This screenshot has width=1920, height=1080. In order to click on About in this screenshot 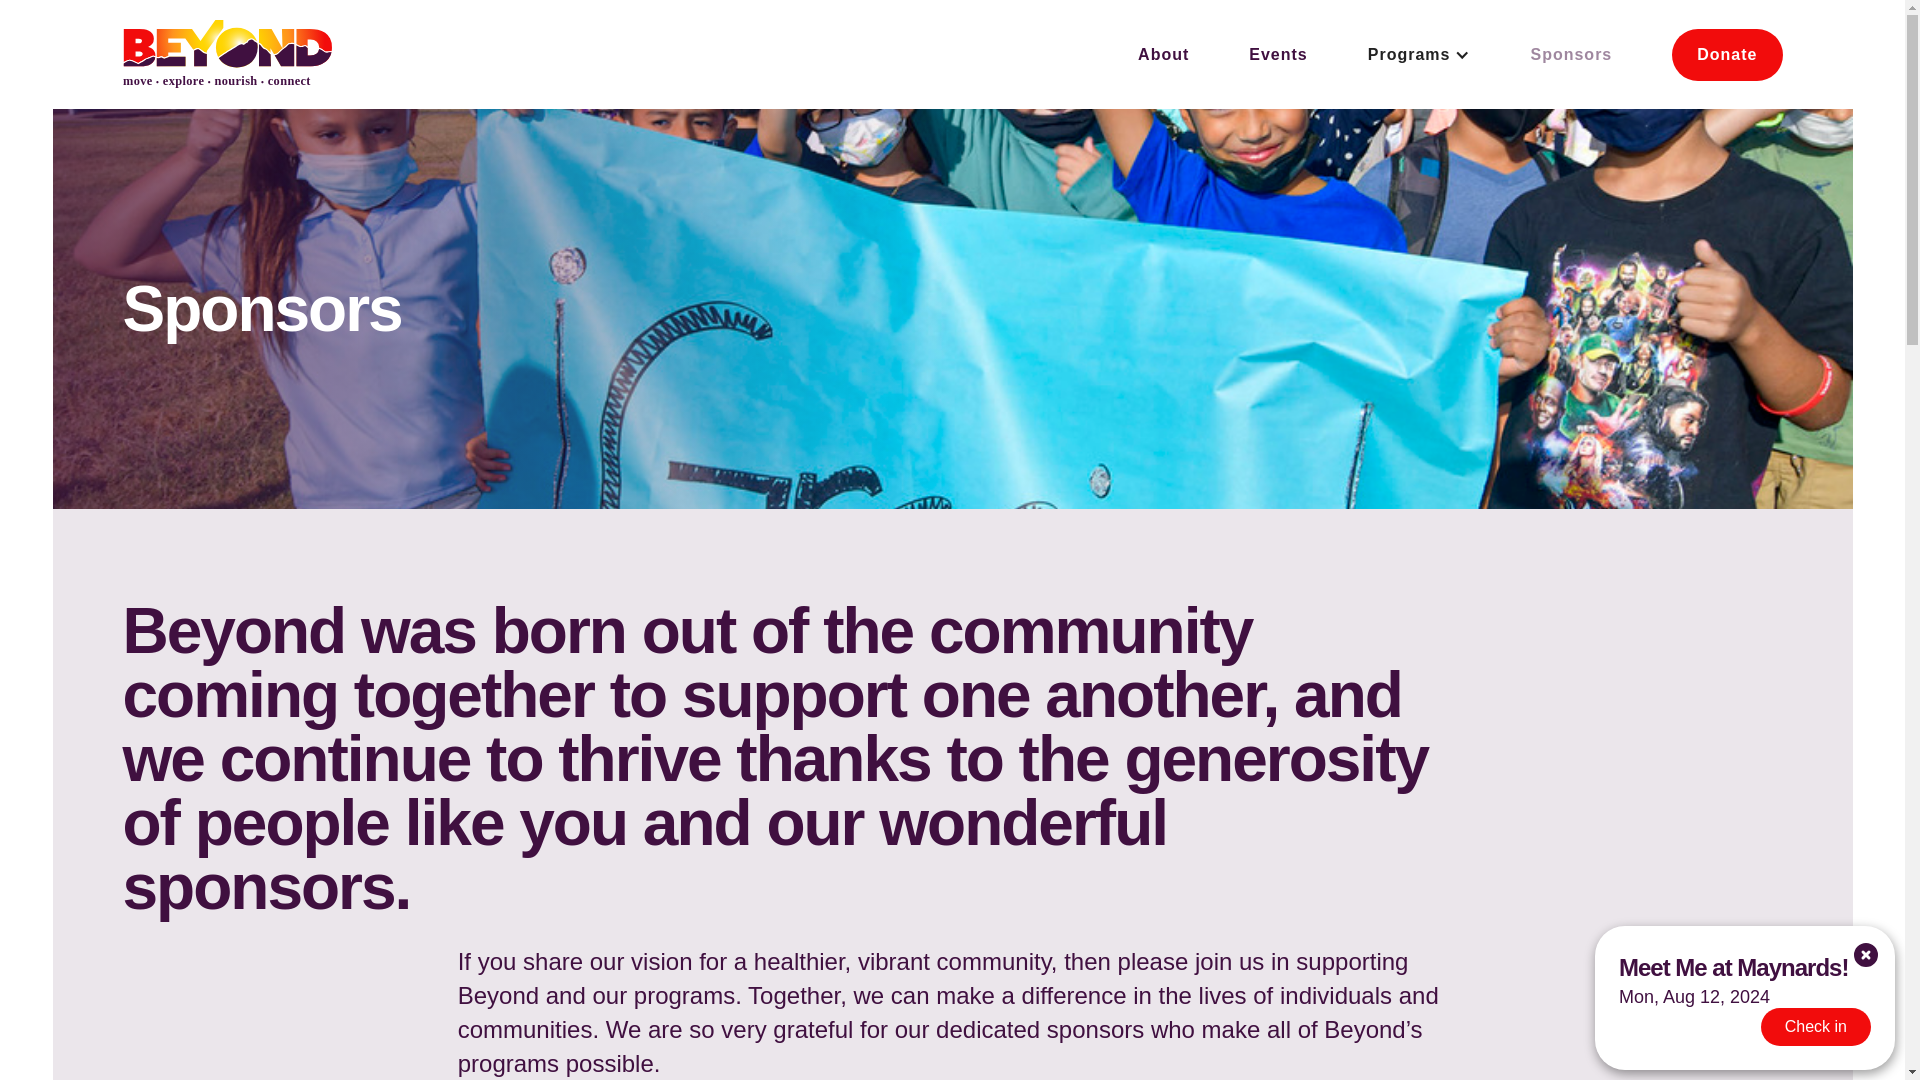, I will do `click(1163, 54)`.